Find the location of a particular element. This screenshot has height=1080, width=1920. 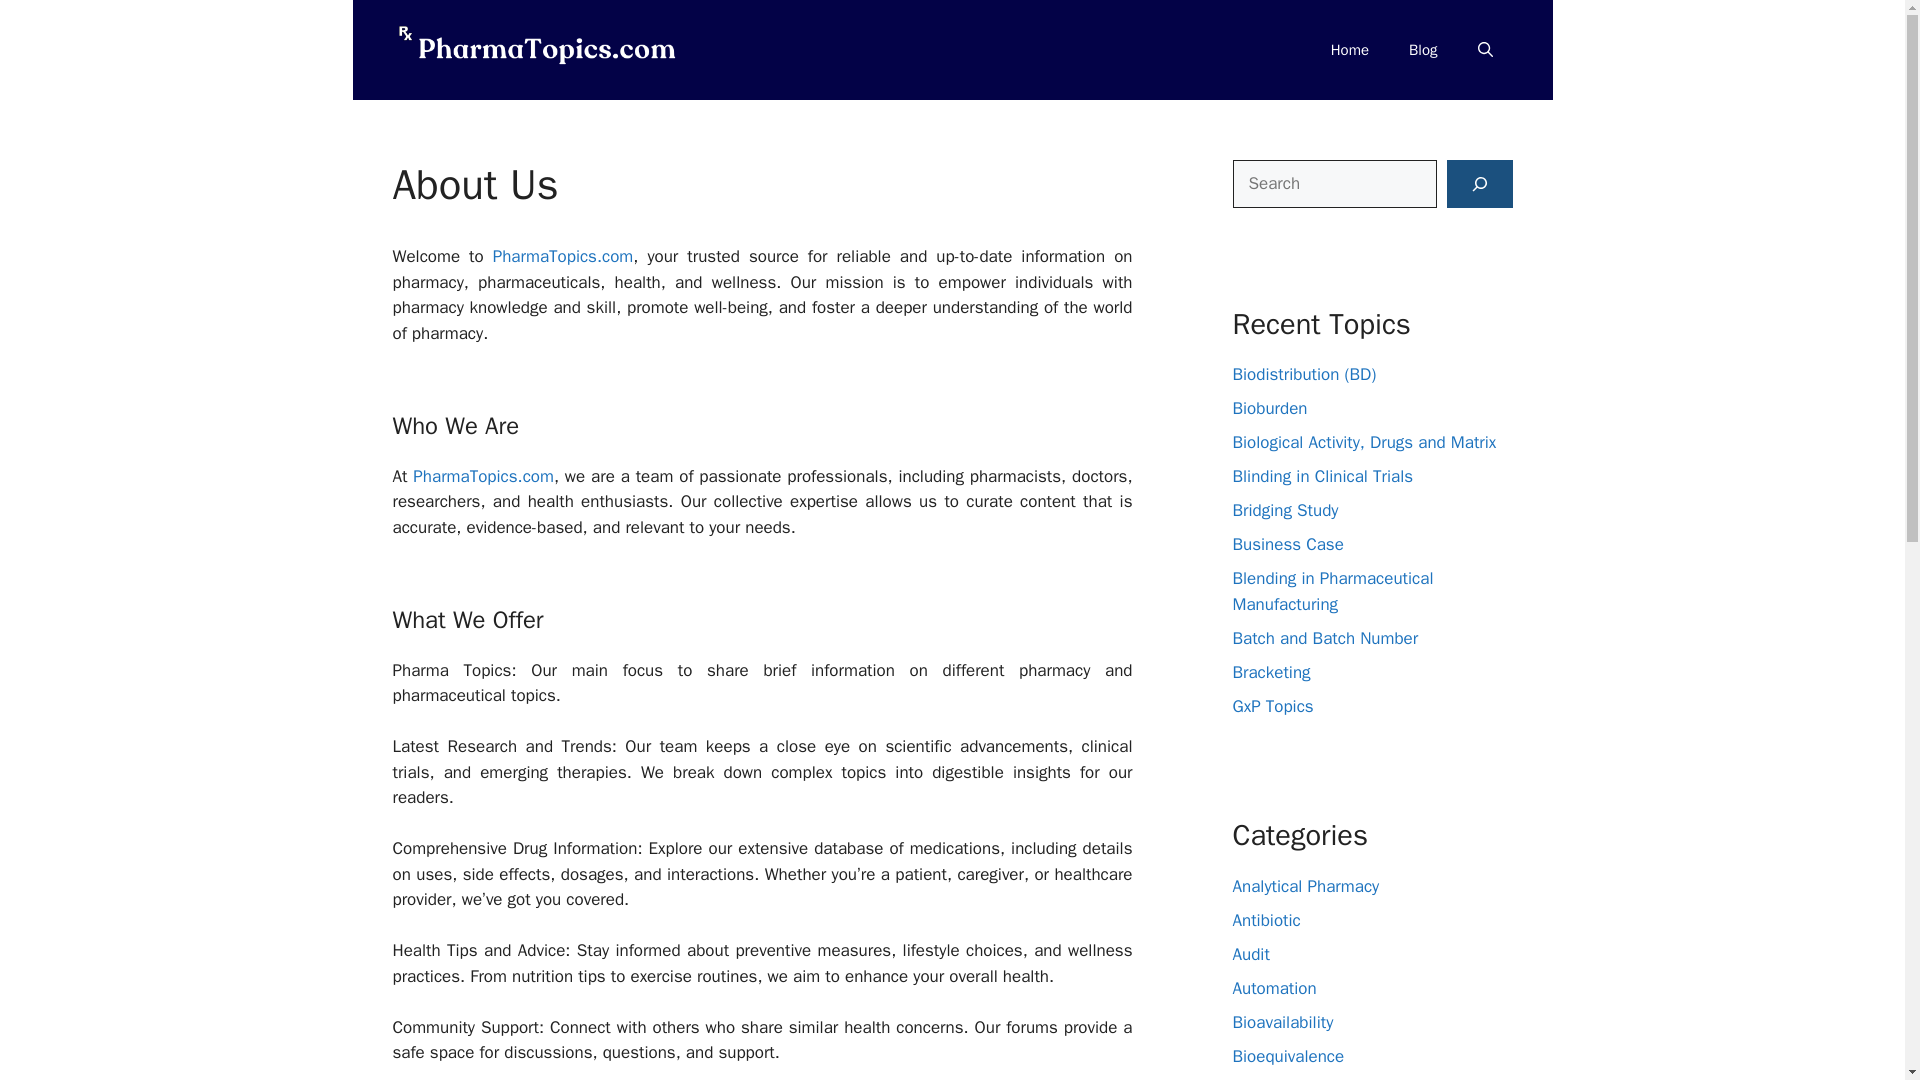

Bracketing is located at coordinates (1270, 672).